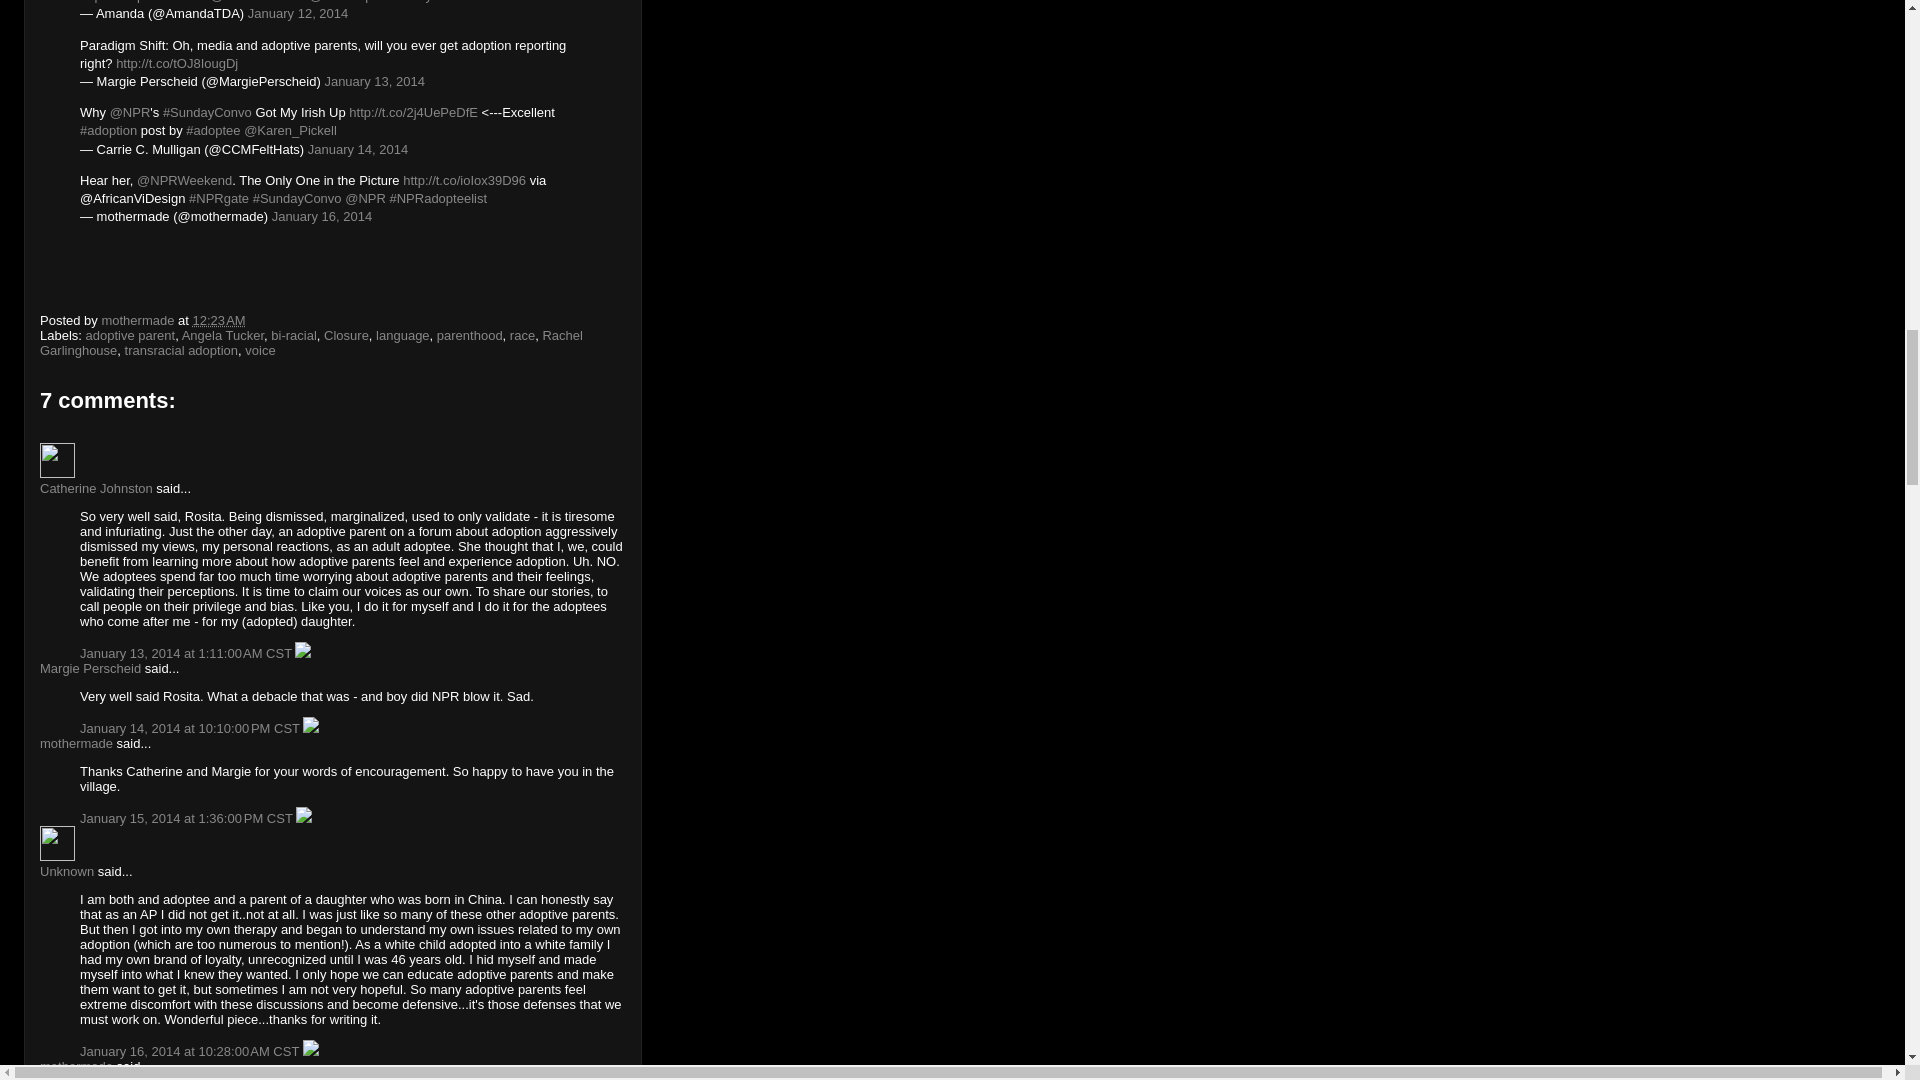  I want to click on comment permalink, so click(192, 1052).